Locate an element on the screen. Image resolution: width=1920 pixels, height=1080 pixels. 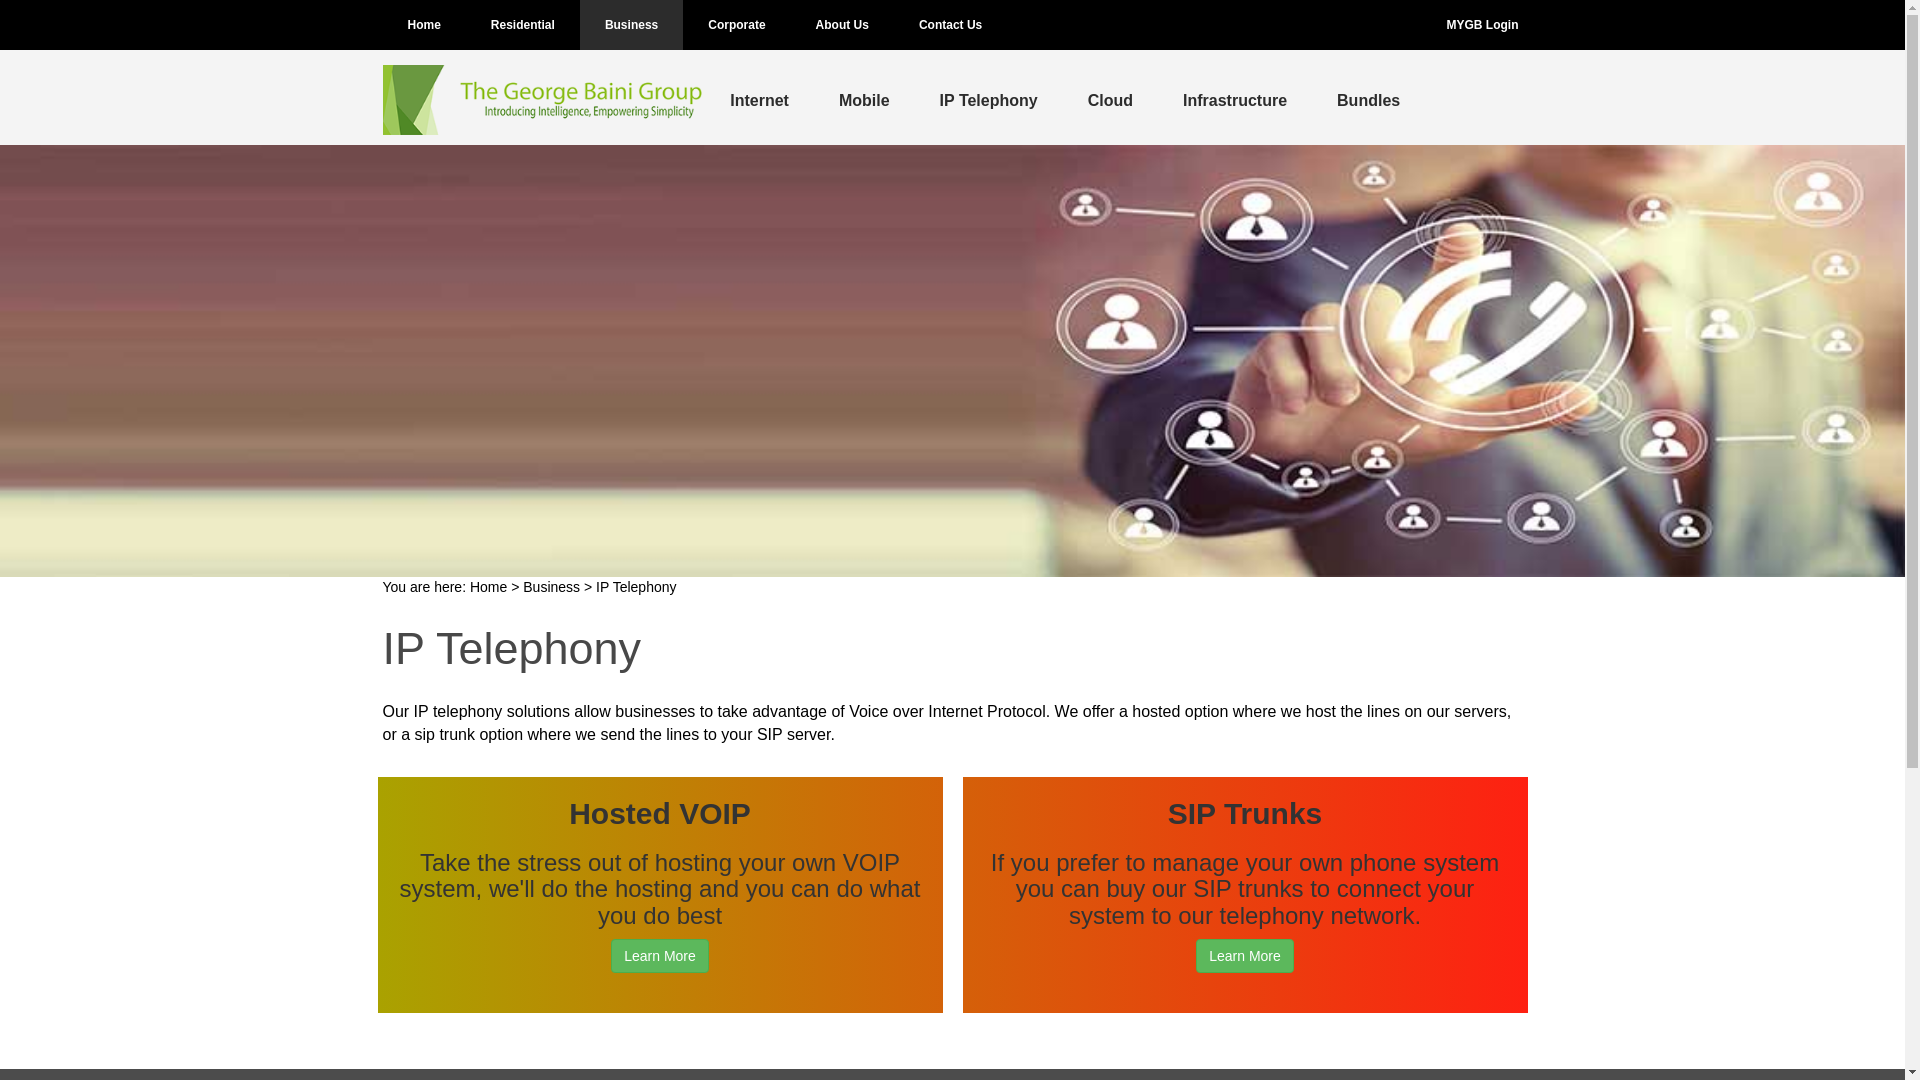
MYGB Login is located at coordinates (1482, 25).